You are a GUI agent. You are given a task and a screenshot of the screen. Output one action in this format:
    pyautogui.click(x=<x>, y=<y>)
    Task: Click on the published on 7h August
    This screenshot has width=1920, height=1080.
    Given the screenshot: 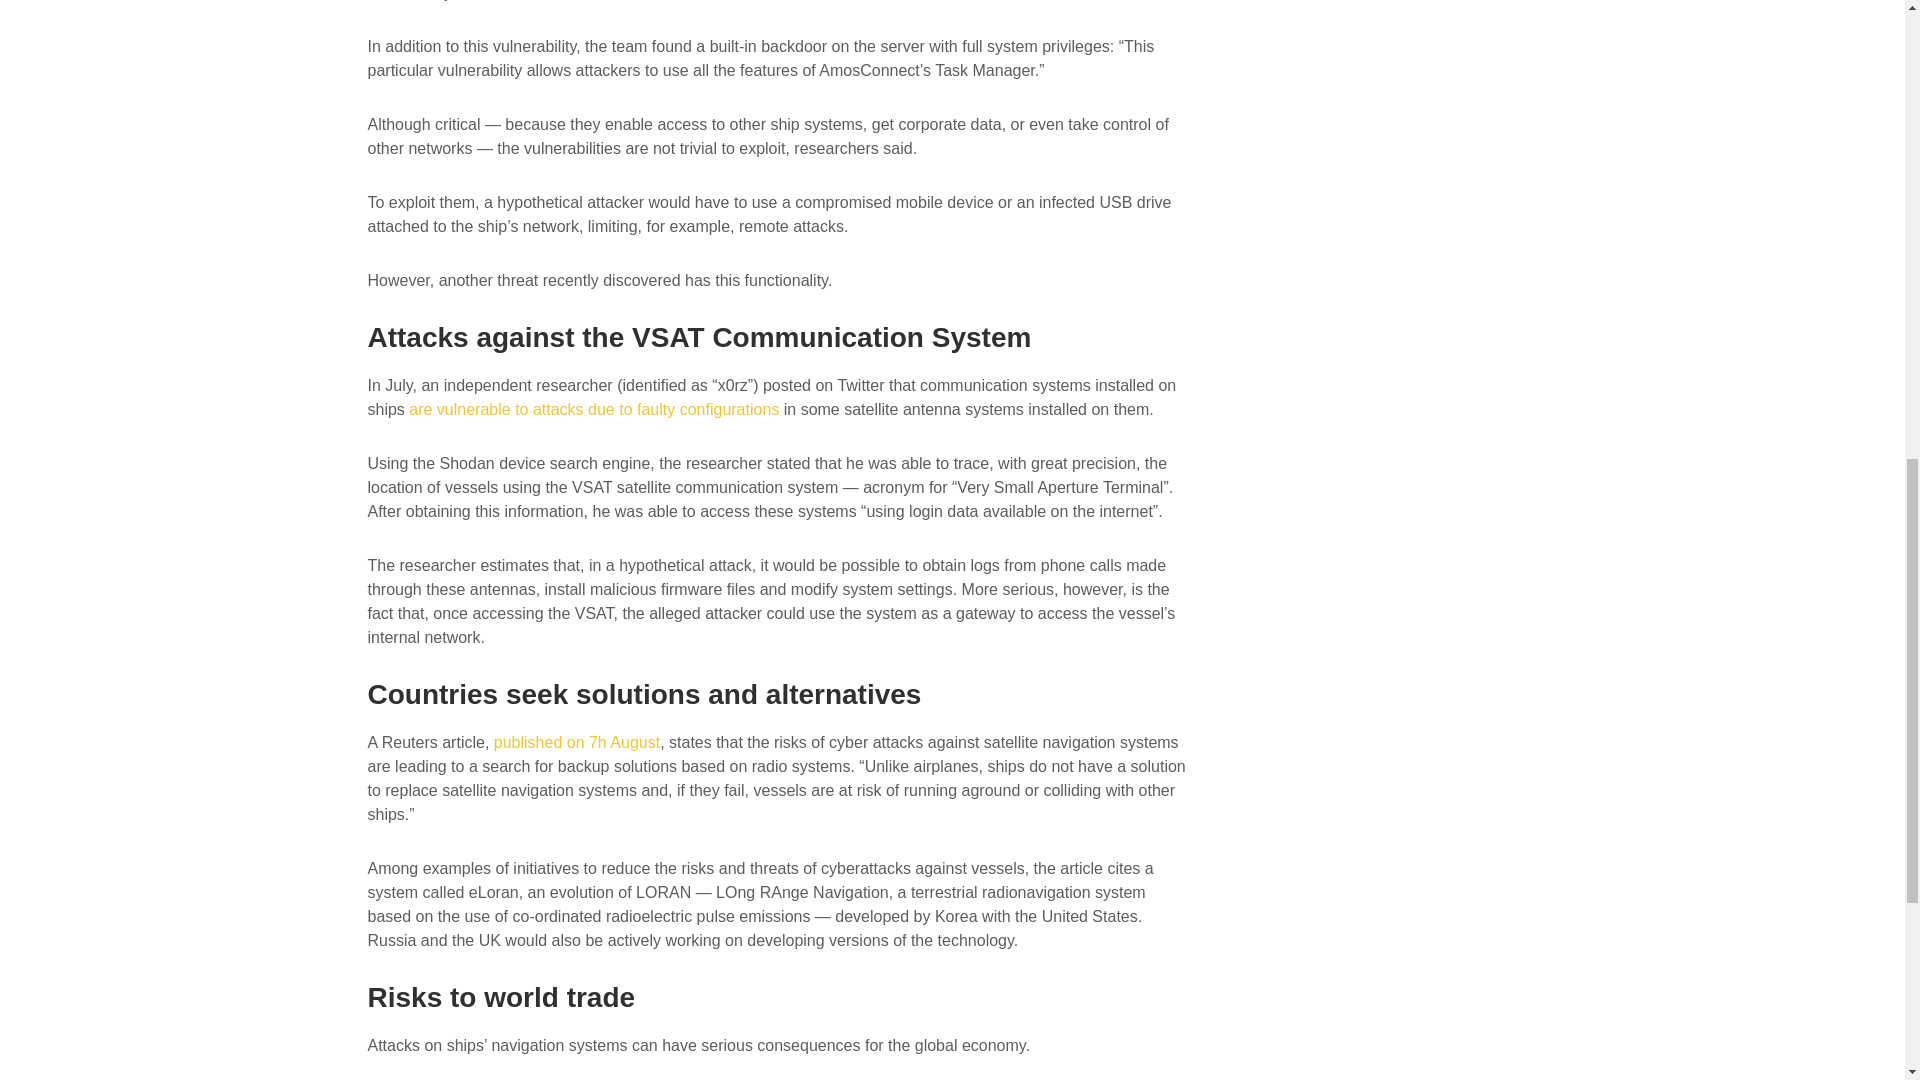 What is the action you would take?
    pyautogui.click(x=576, y=742)
    